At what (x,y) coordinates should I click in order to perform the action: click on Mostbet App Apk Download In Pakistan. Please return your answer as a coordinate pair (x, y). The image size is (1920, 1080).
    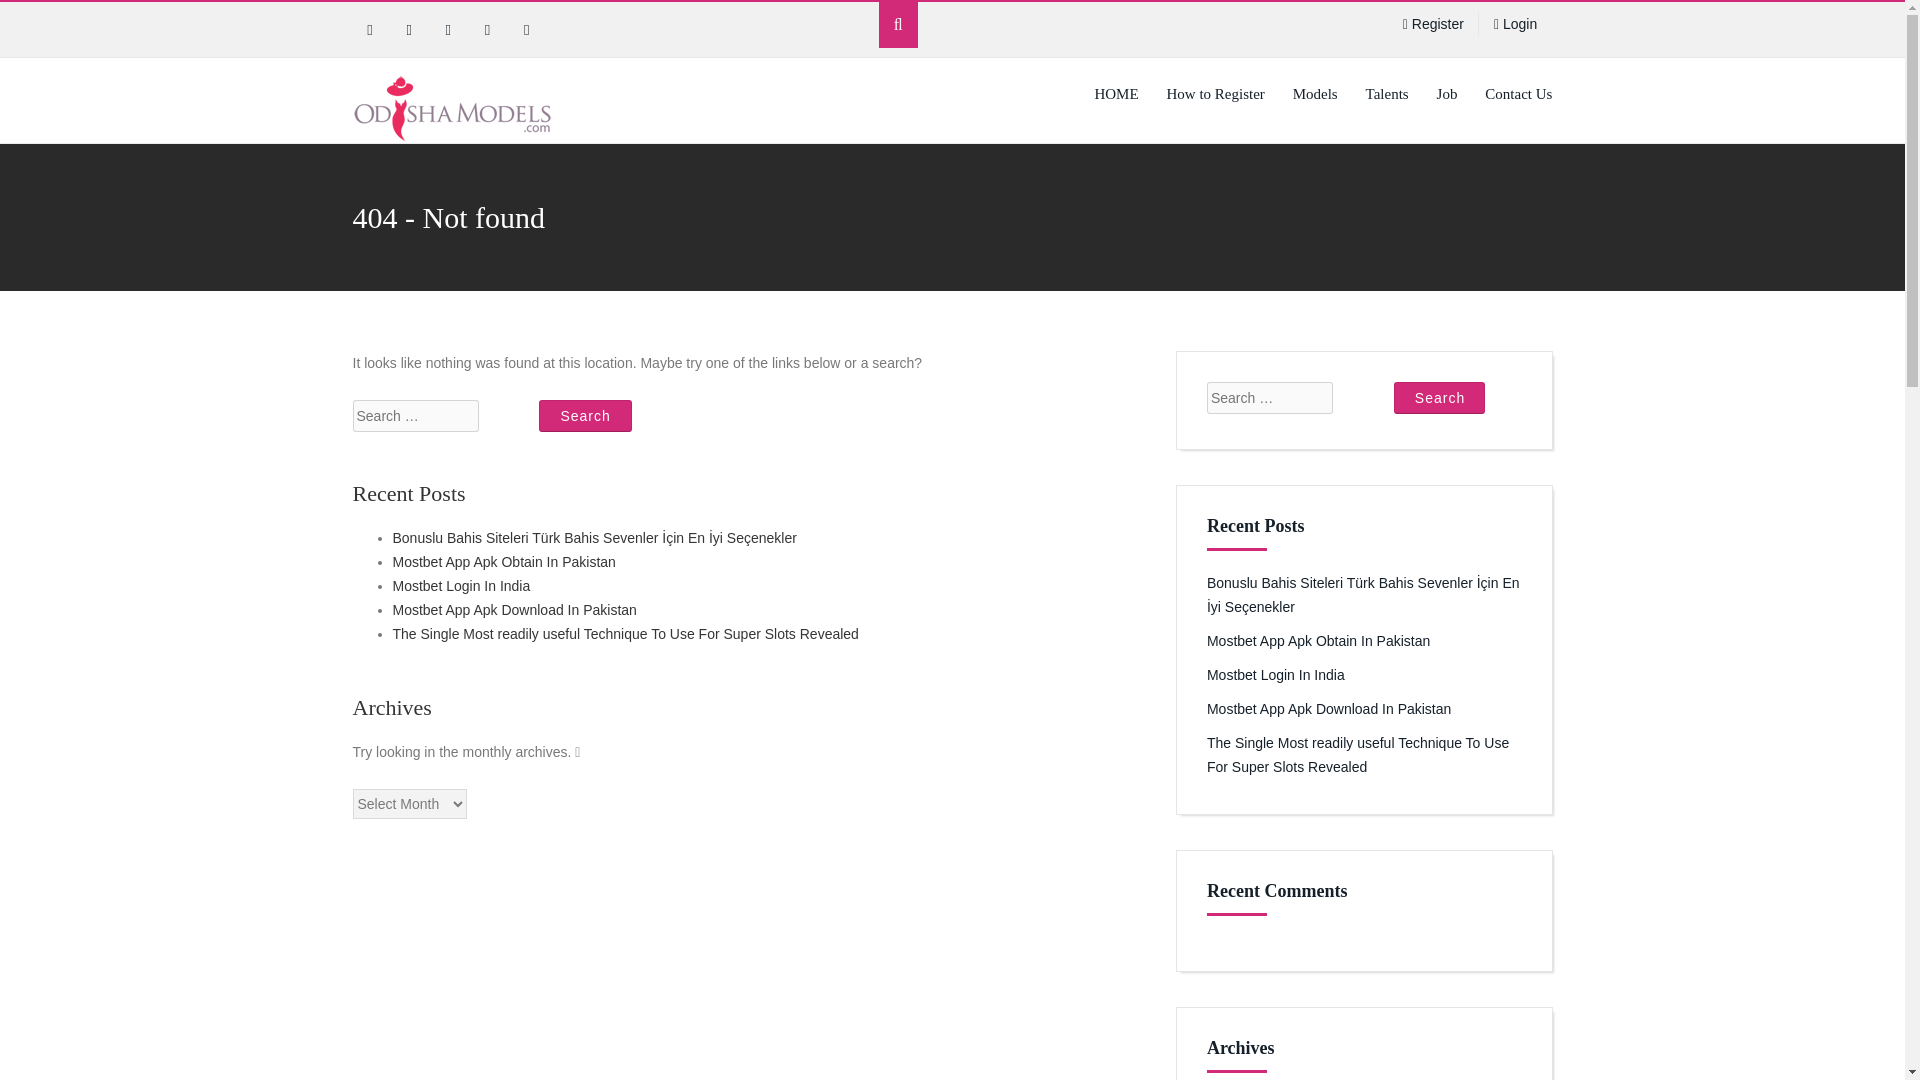
    Looking at the image, I should click on (513, 609).